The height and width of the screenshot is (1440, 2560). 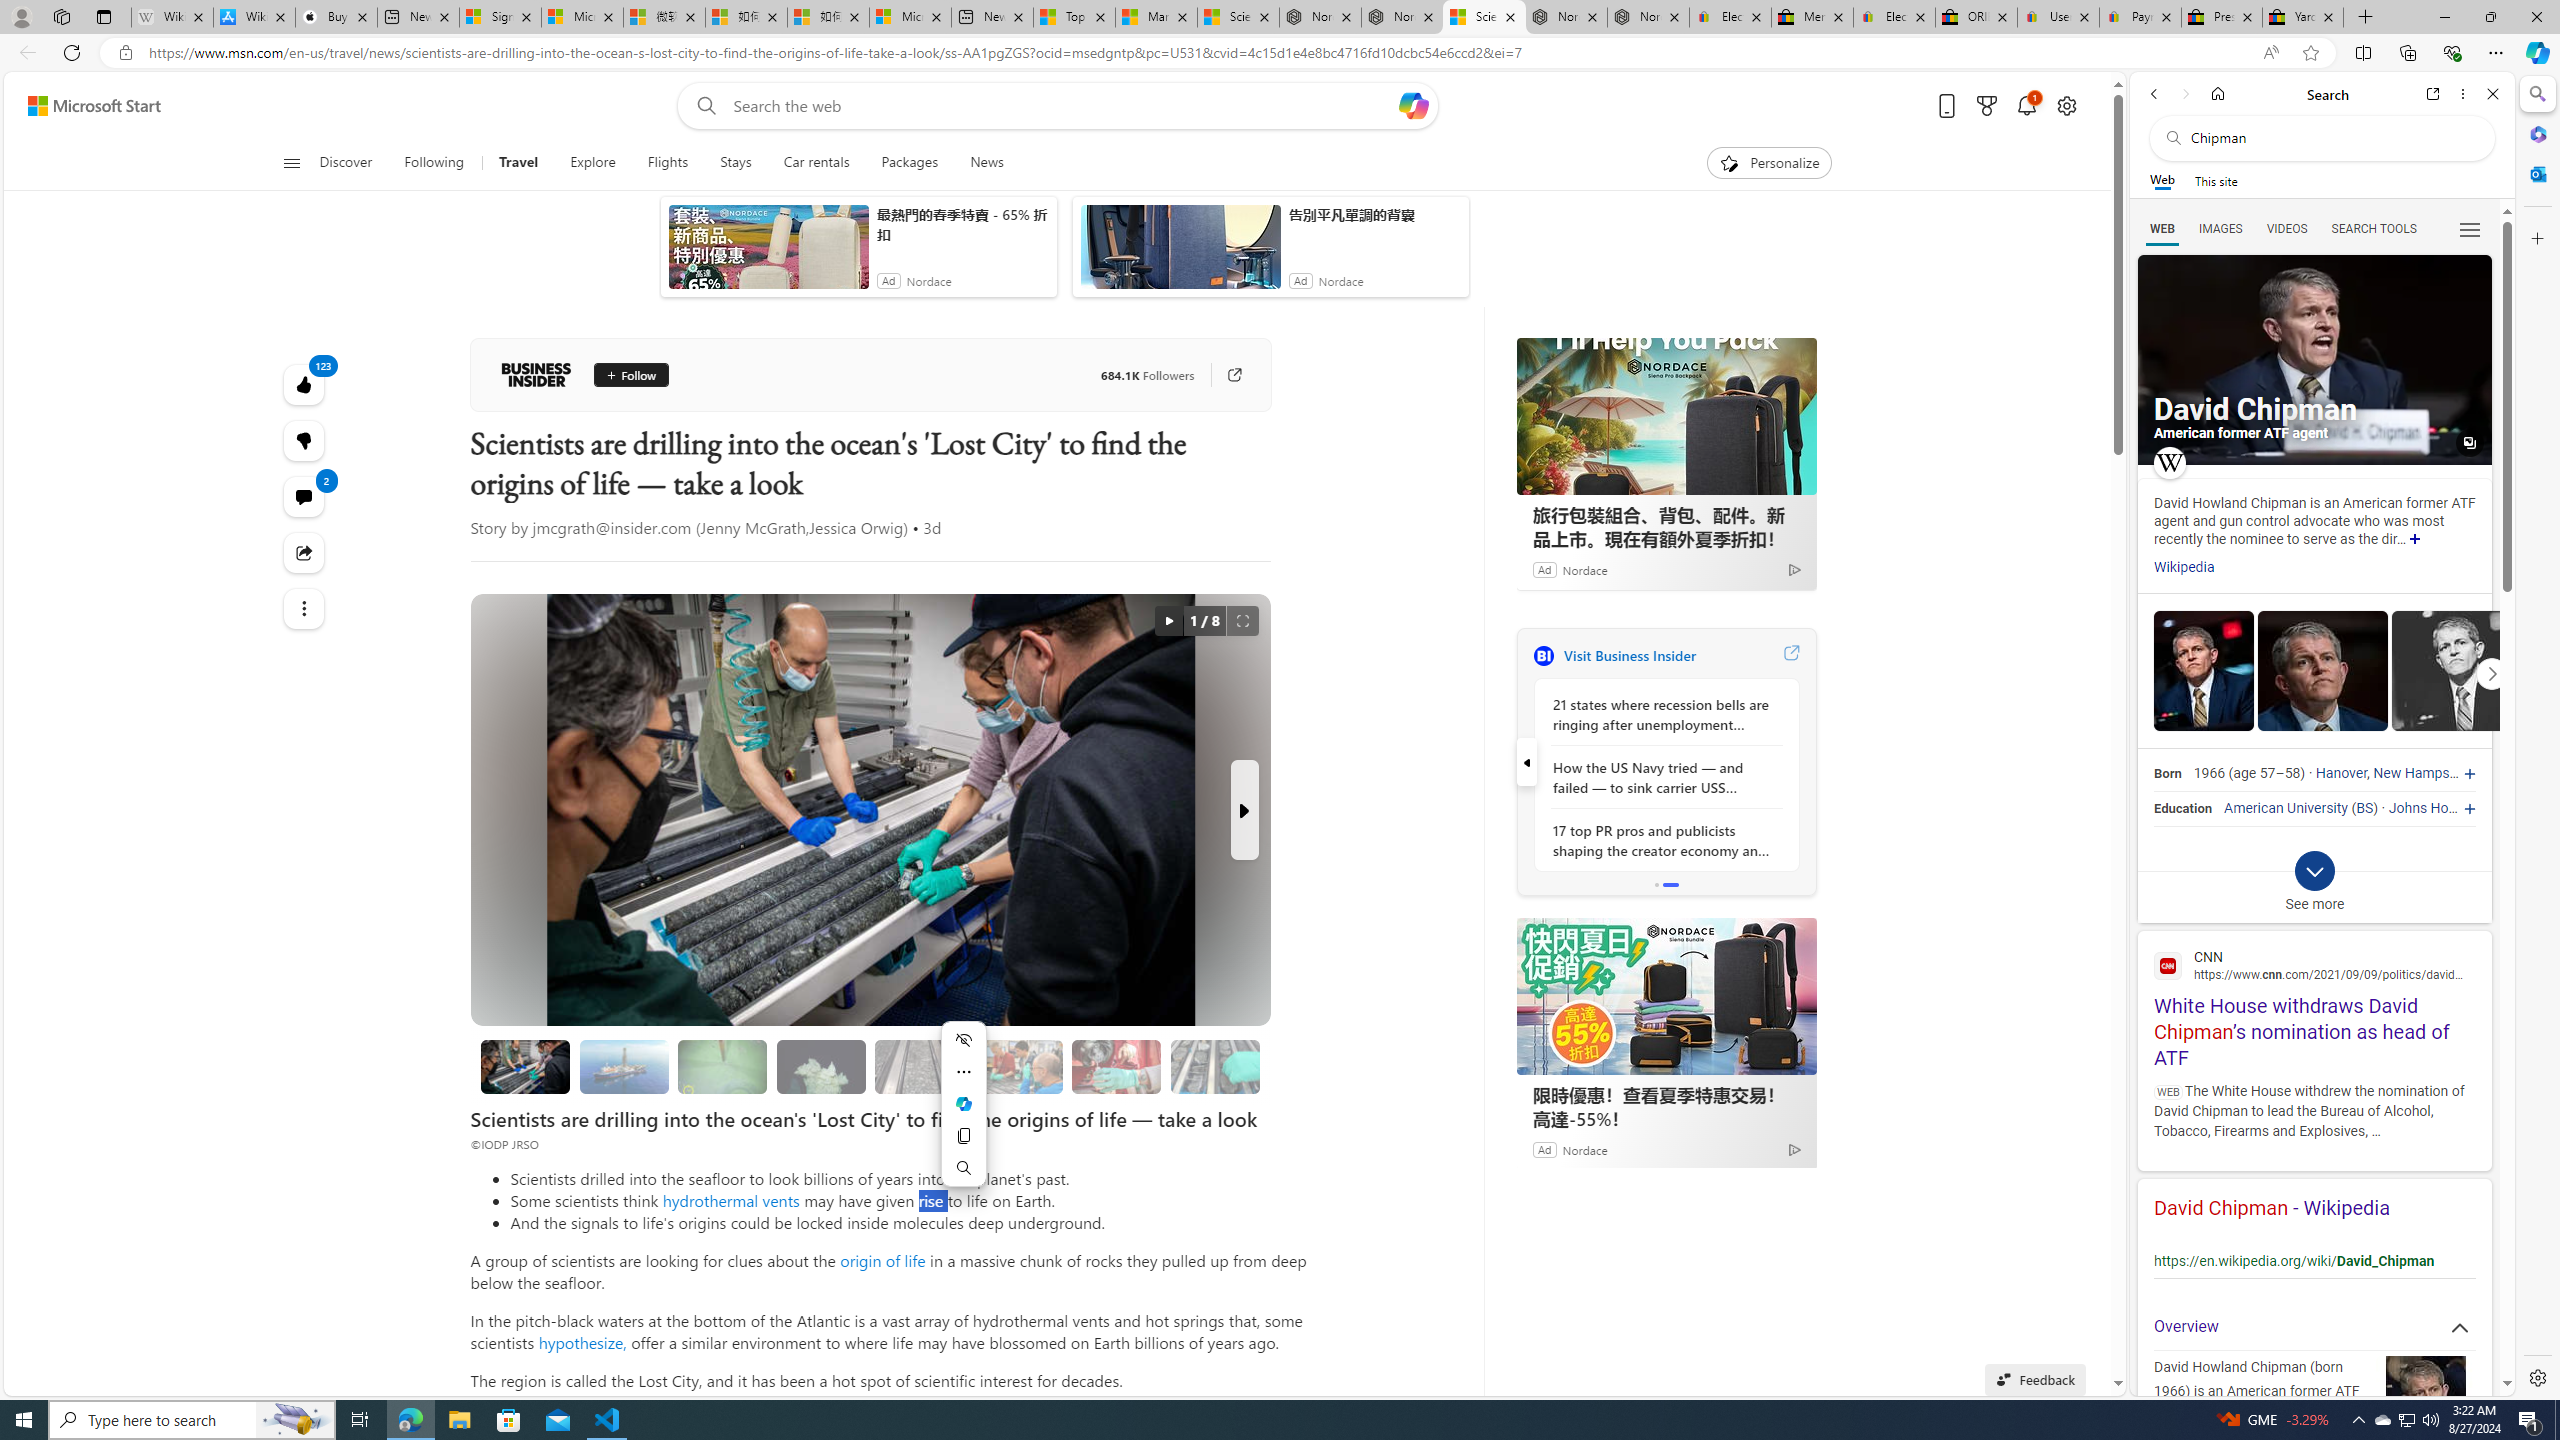 I want to click on Go to publisher's site, so click(x=1234, y=374).